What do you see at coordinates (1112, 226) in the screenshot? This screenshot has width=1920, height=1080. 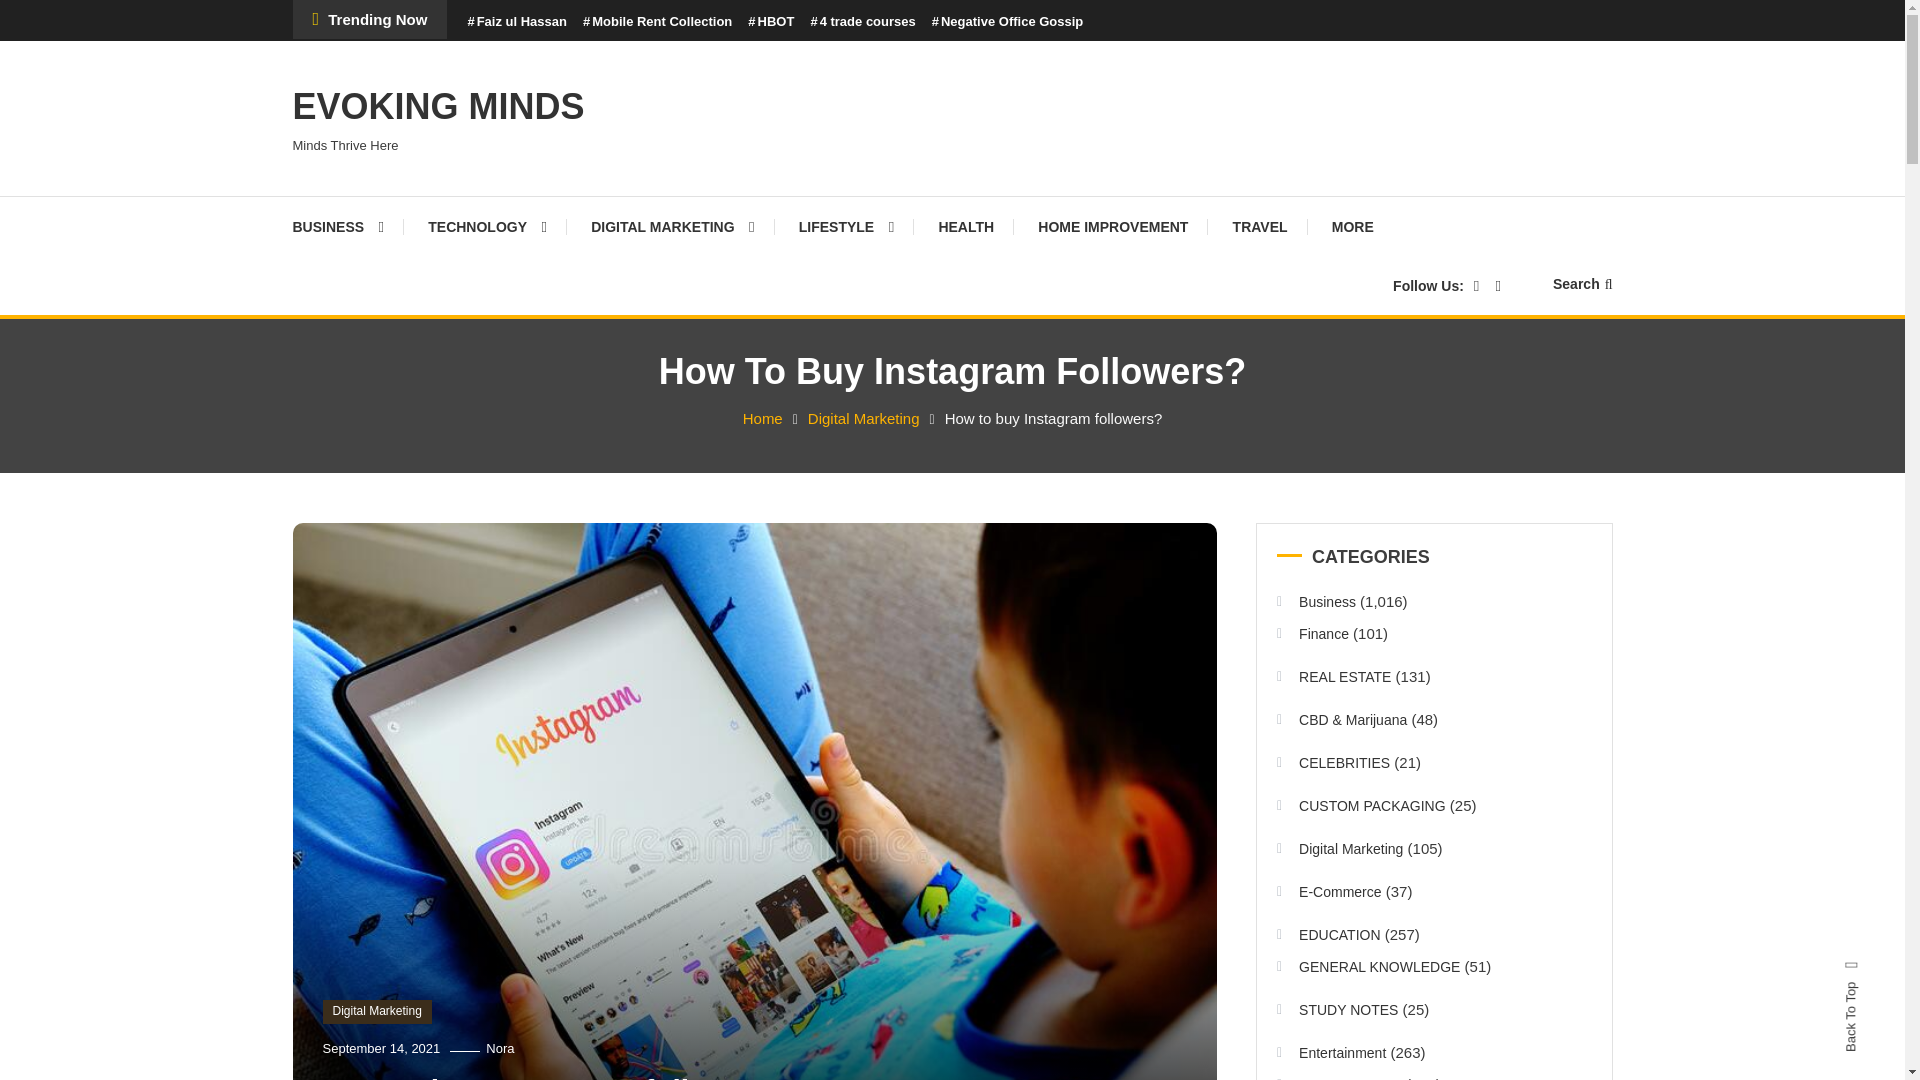 I see `HOME IMPROVEMENT` at bounding box center [1112, 226].